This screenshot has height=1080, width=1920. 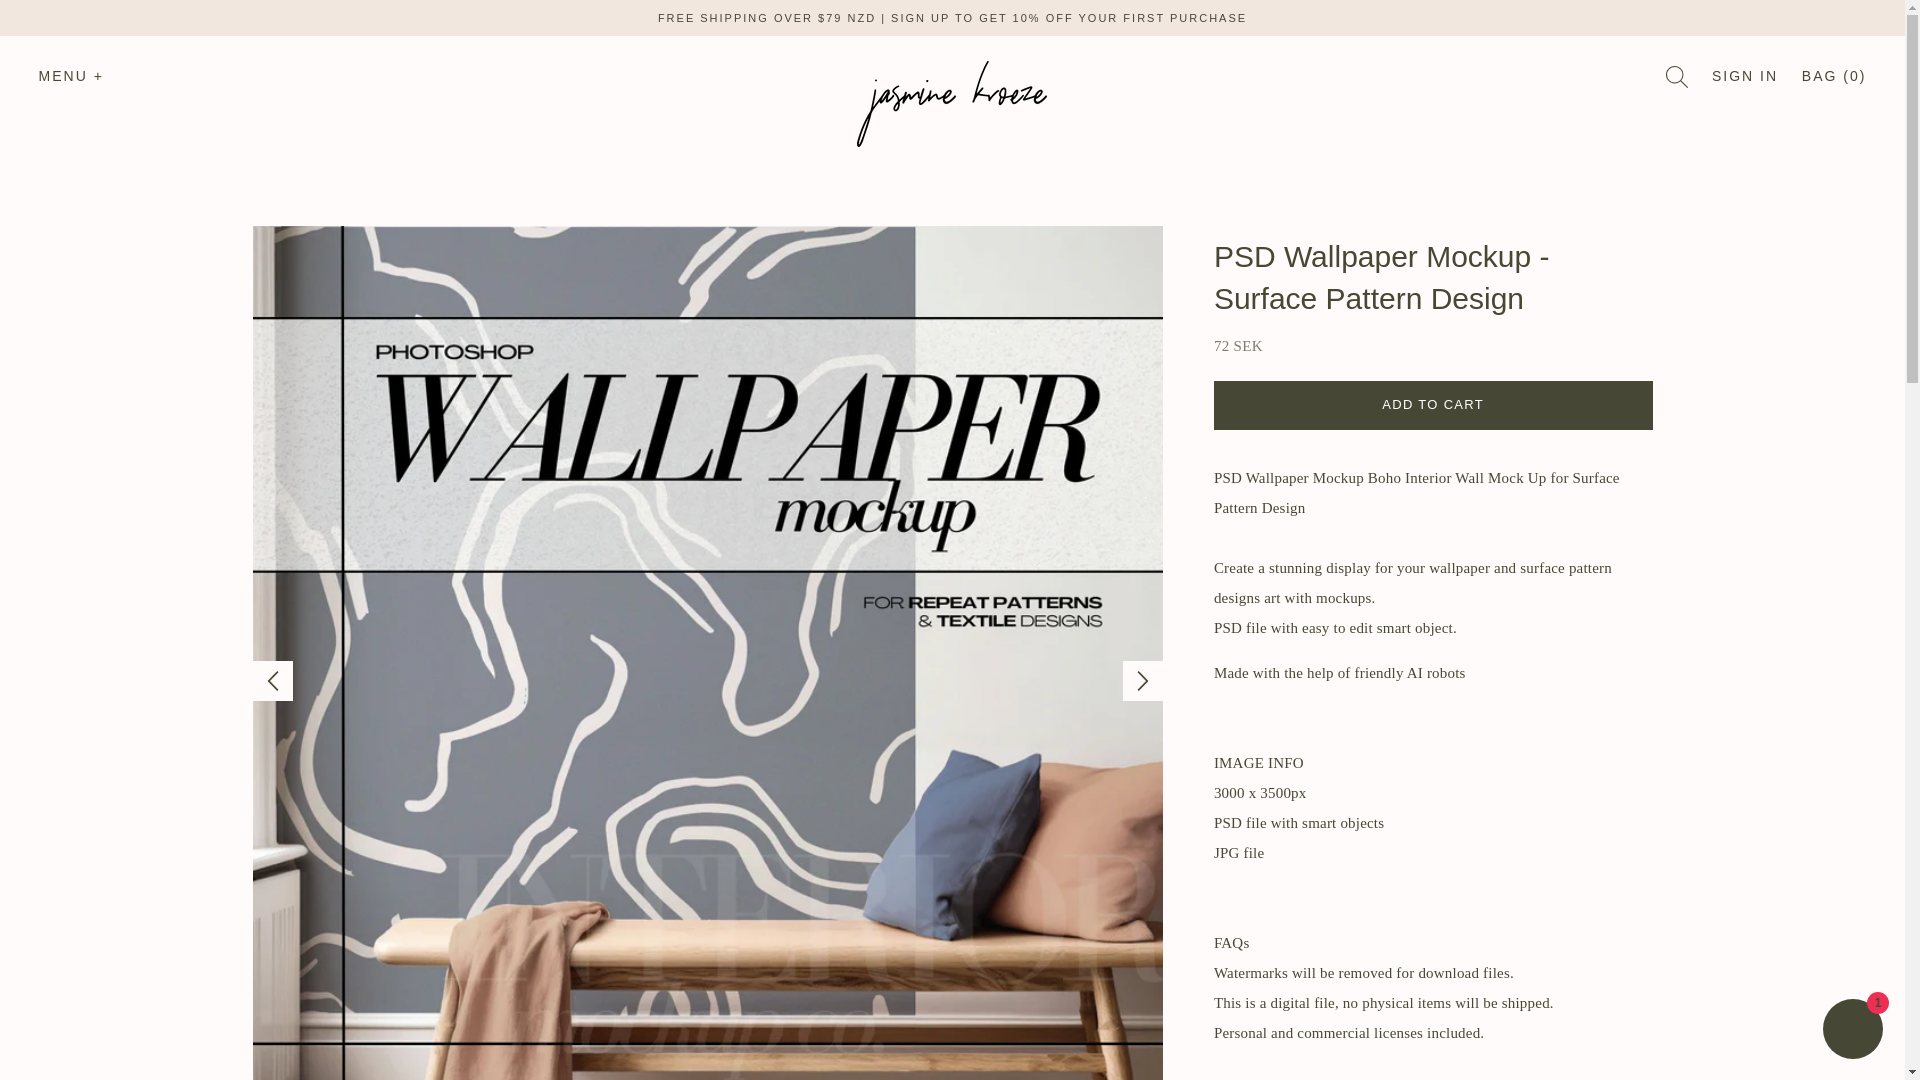 What do you see at coordinates (1852, 1031) in the screenshot?
I see `Shopify online store chat` at bounding box center [1852, 1031].